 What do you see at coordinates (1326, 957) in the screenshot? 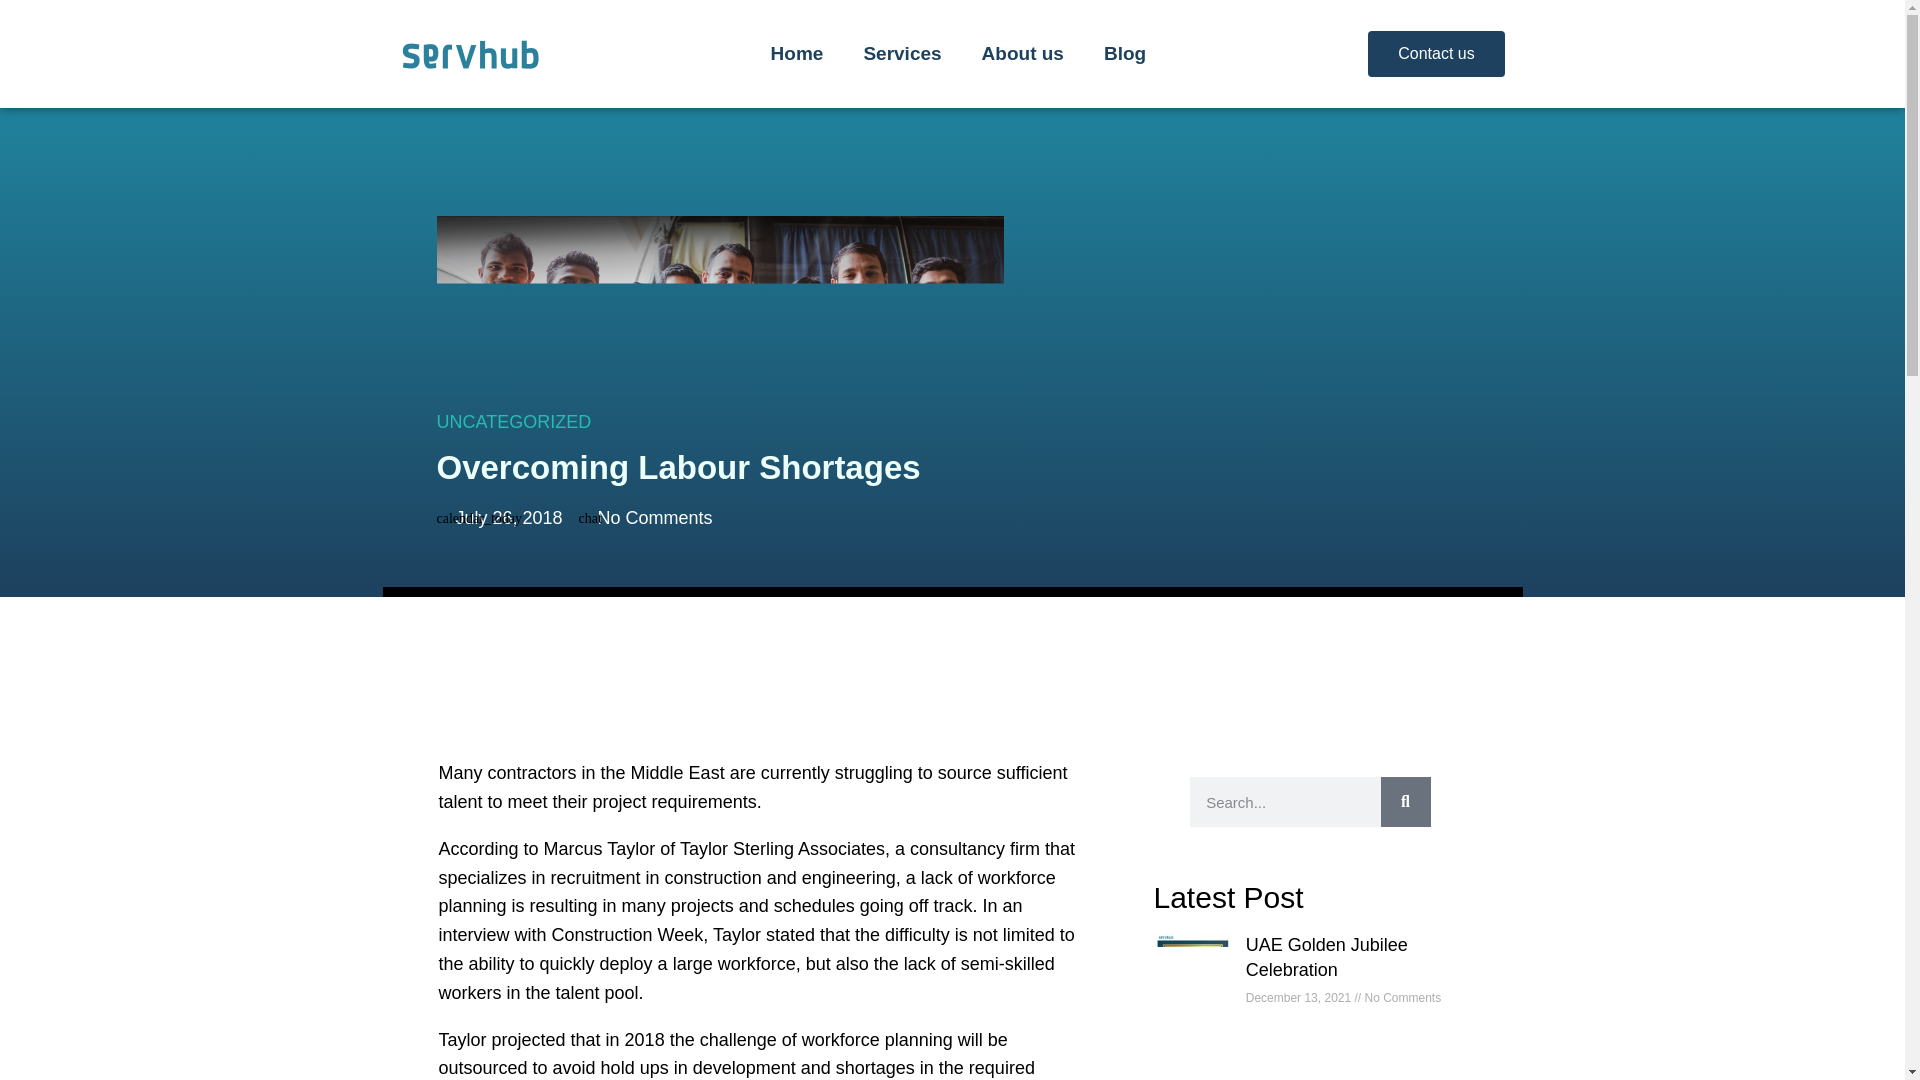
I see `UAE Golden Jubilee Celebration` at bounding box center [1326, 957].